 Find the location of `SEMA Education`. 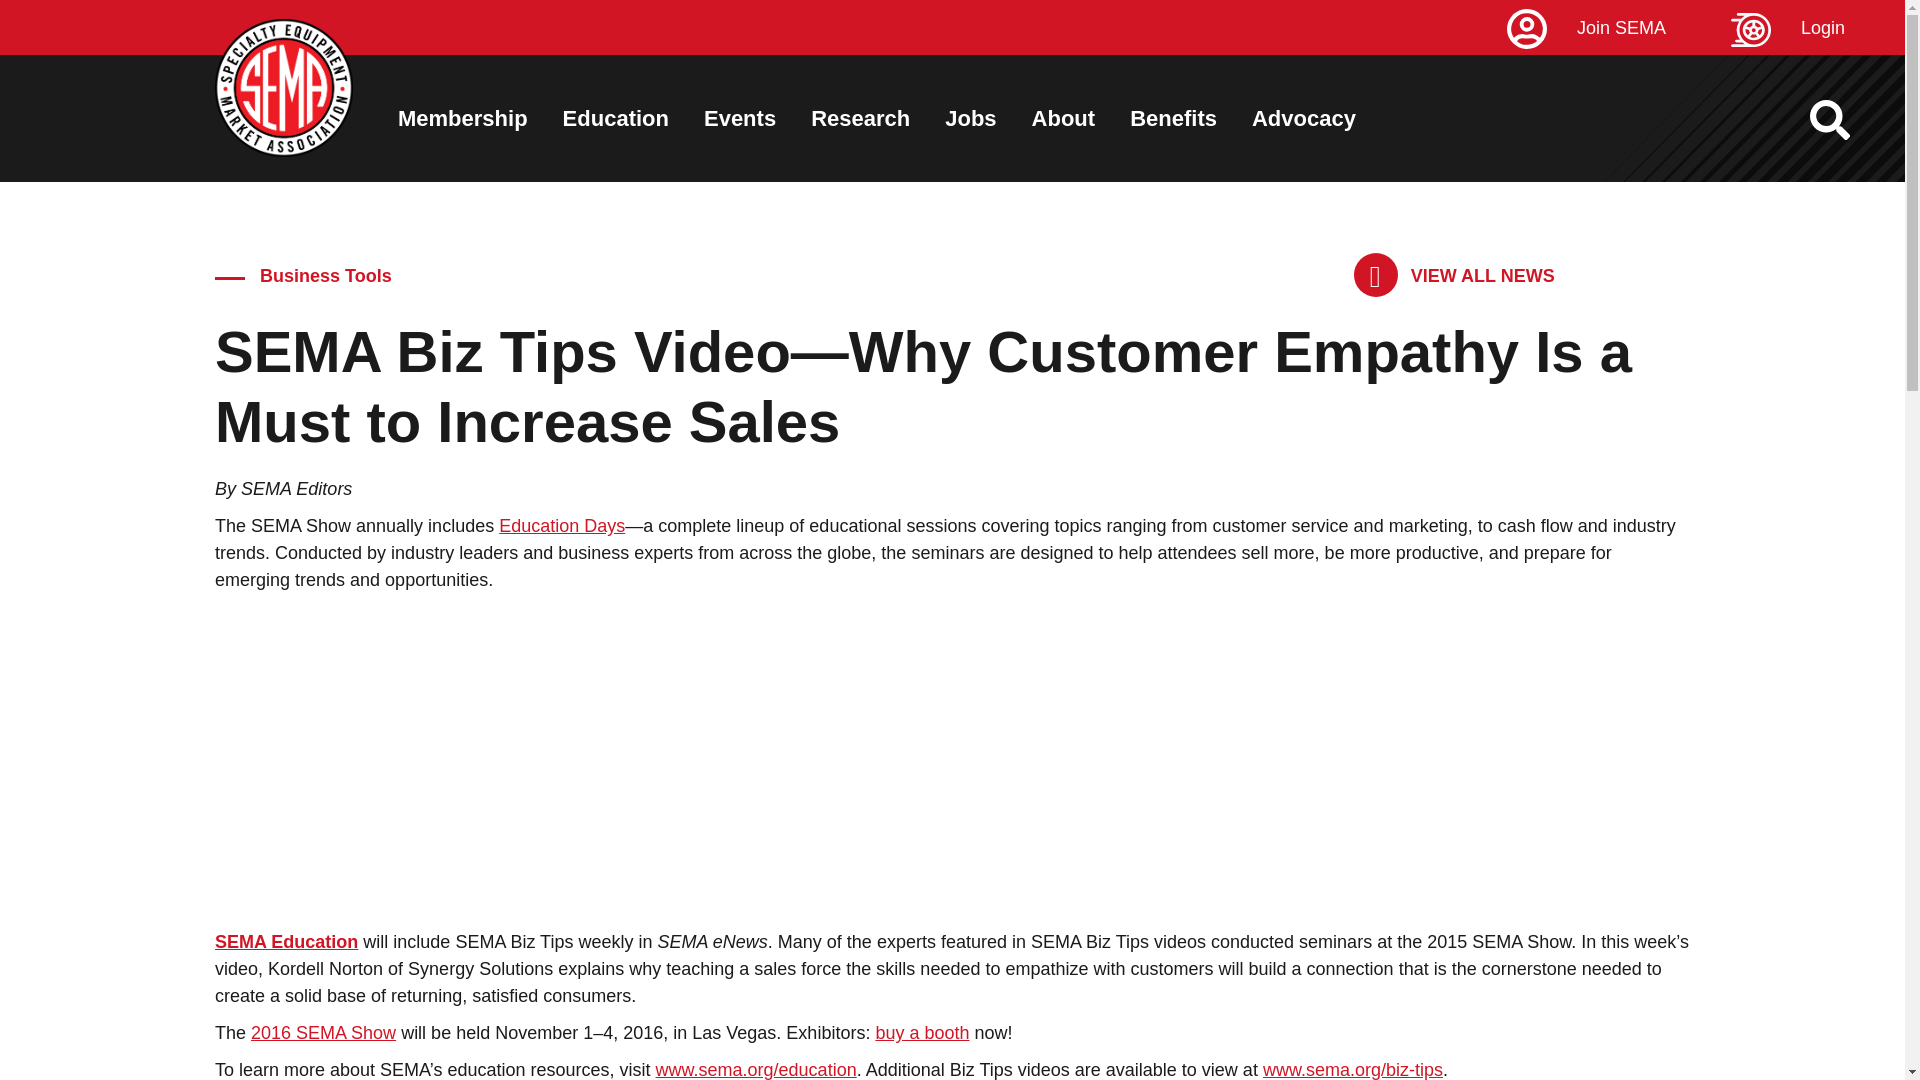

SEMA Education is located at coordinates (286, 942).